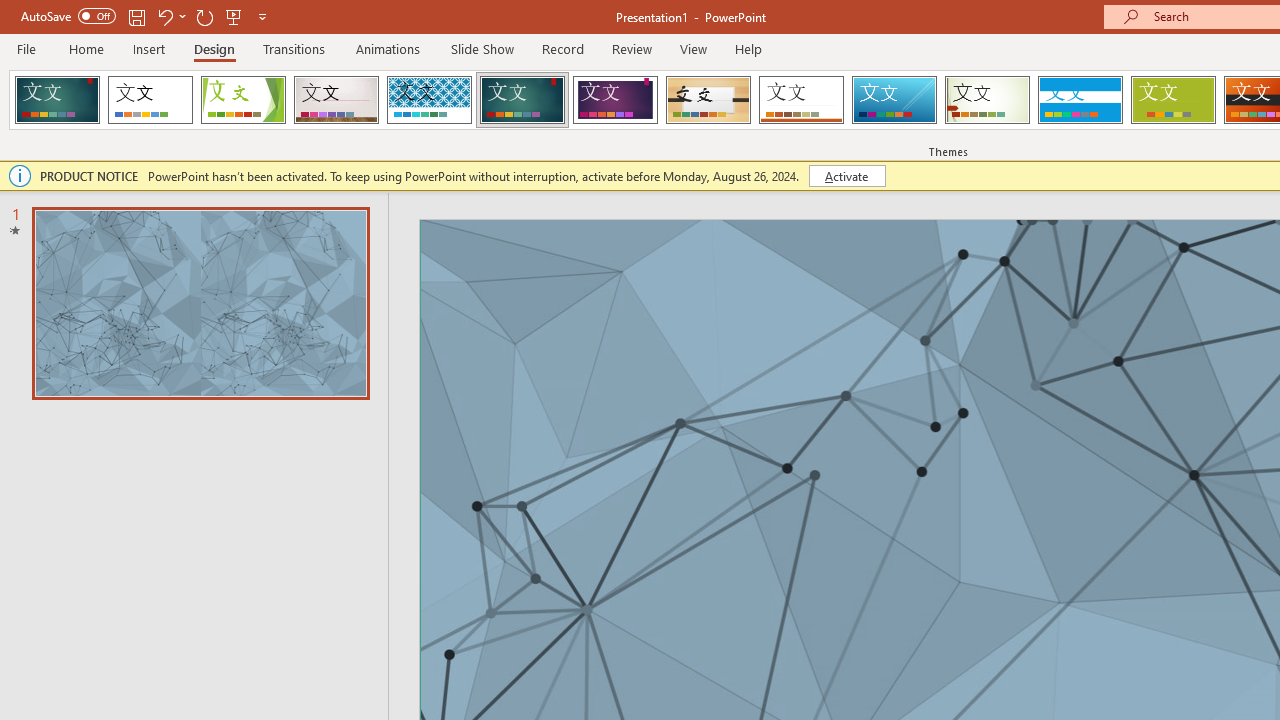 This screenshot has width=1280, height=720. Describe the element at coordinates (894, 100) in the screenshot. I see `Slice` at that location.